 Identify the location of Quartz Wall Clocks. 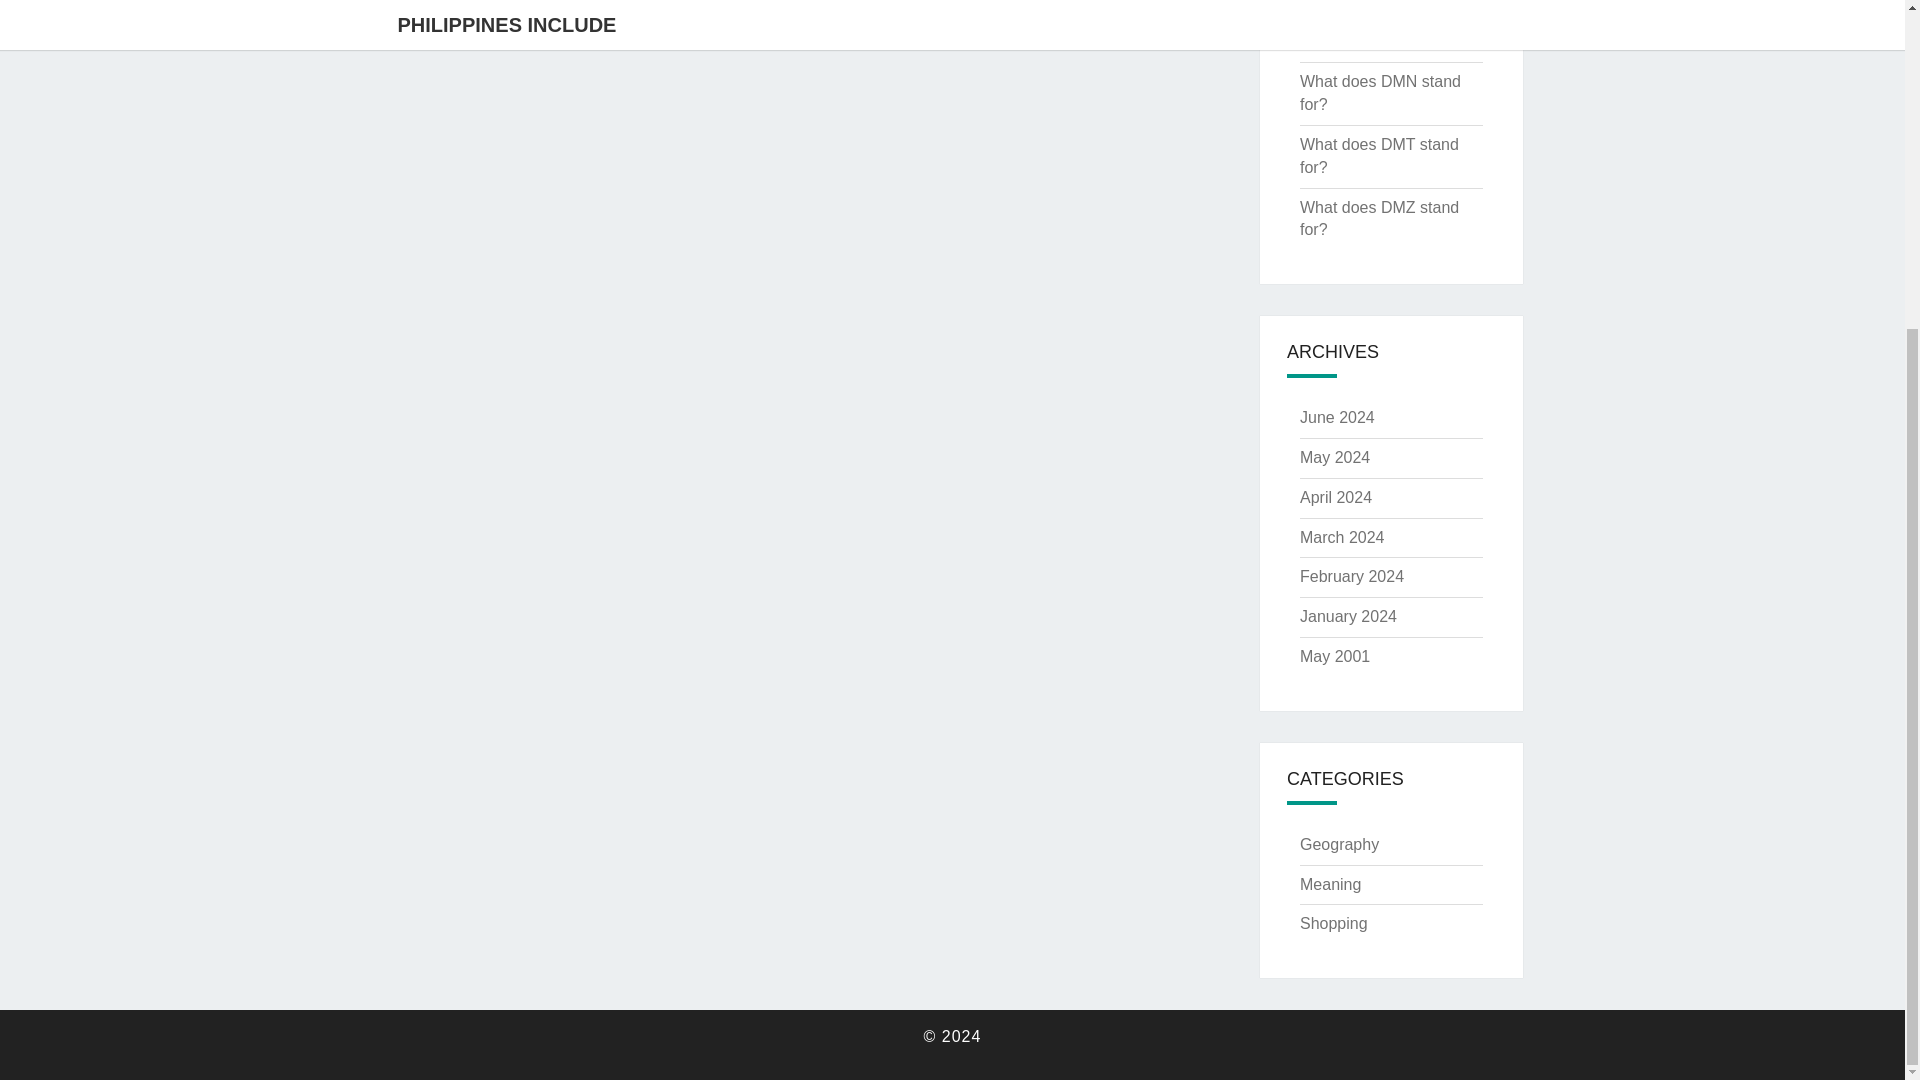
(1366, 41).